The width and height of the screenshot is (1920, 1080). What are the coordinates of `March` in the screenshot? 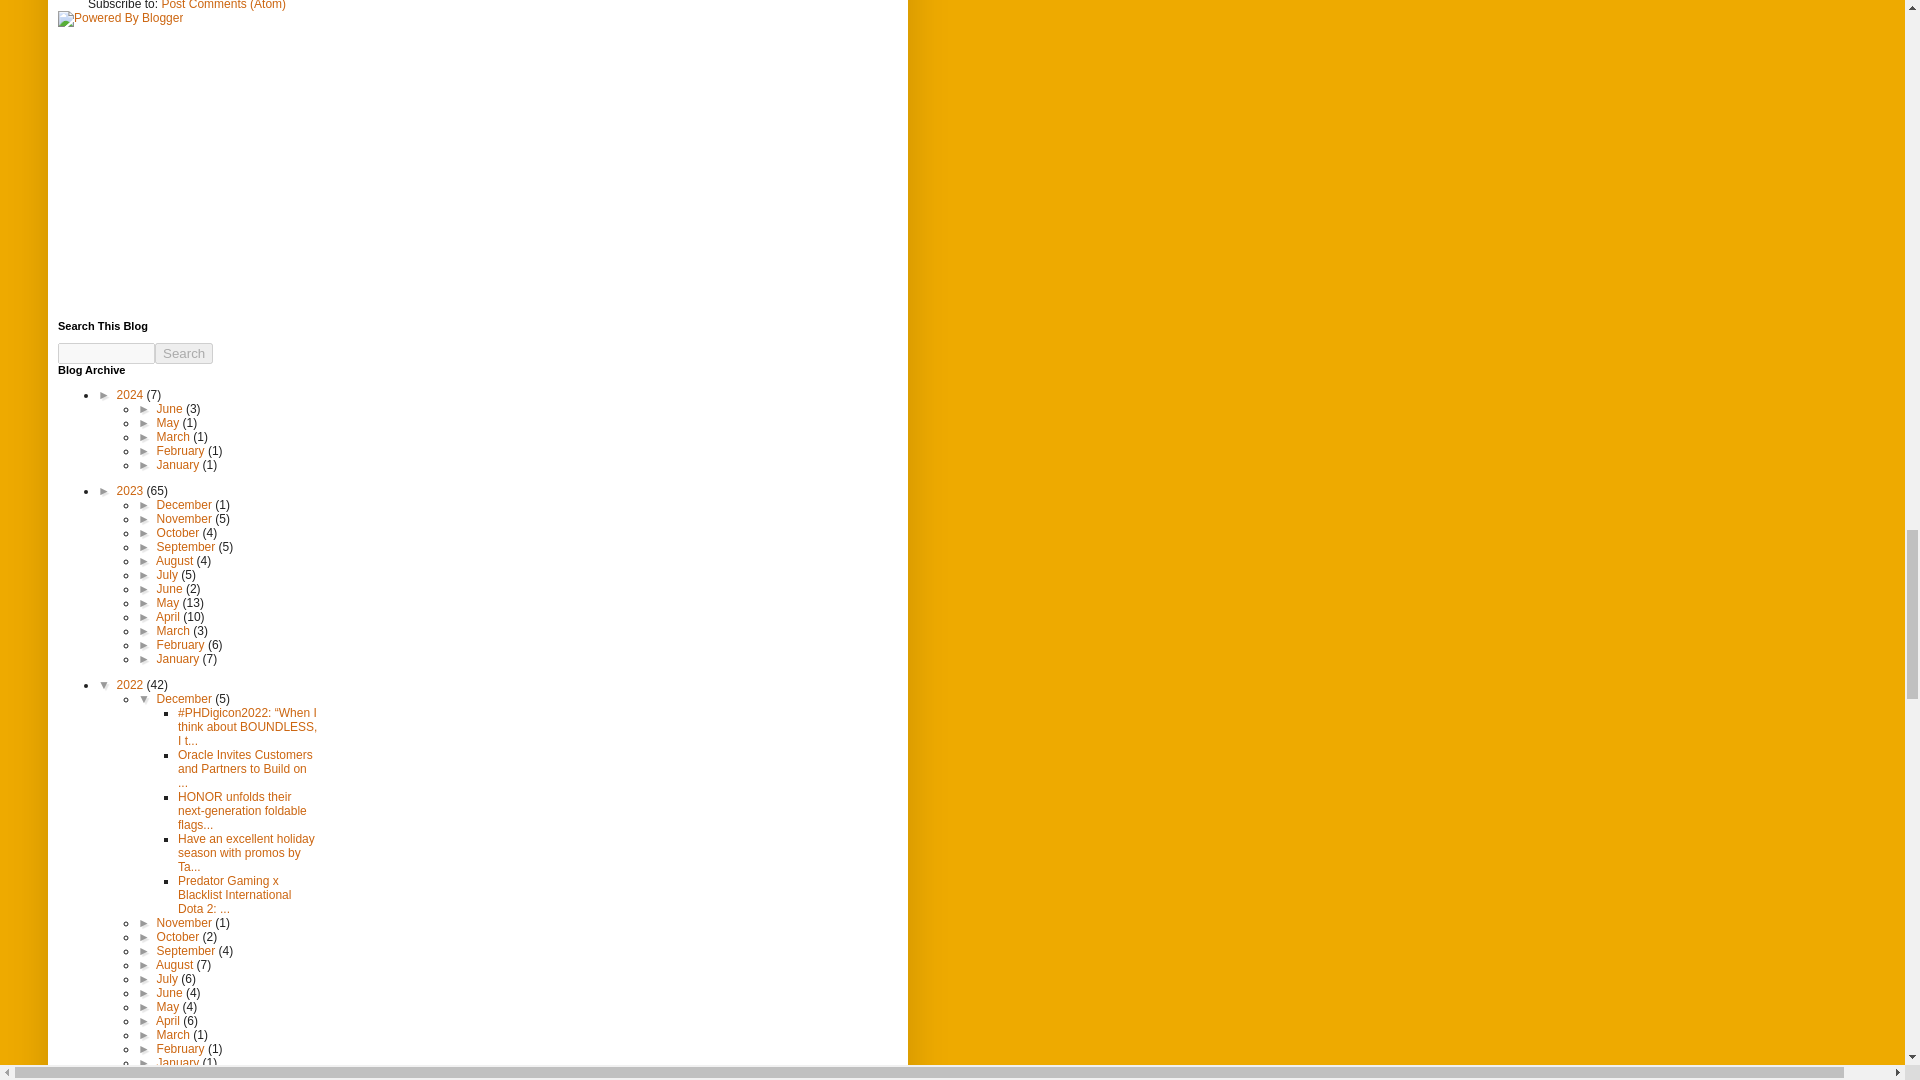 It's located at (175, 436).